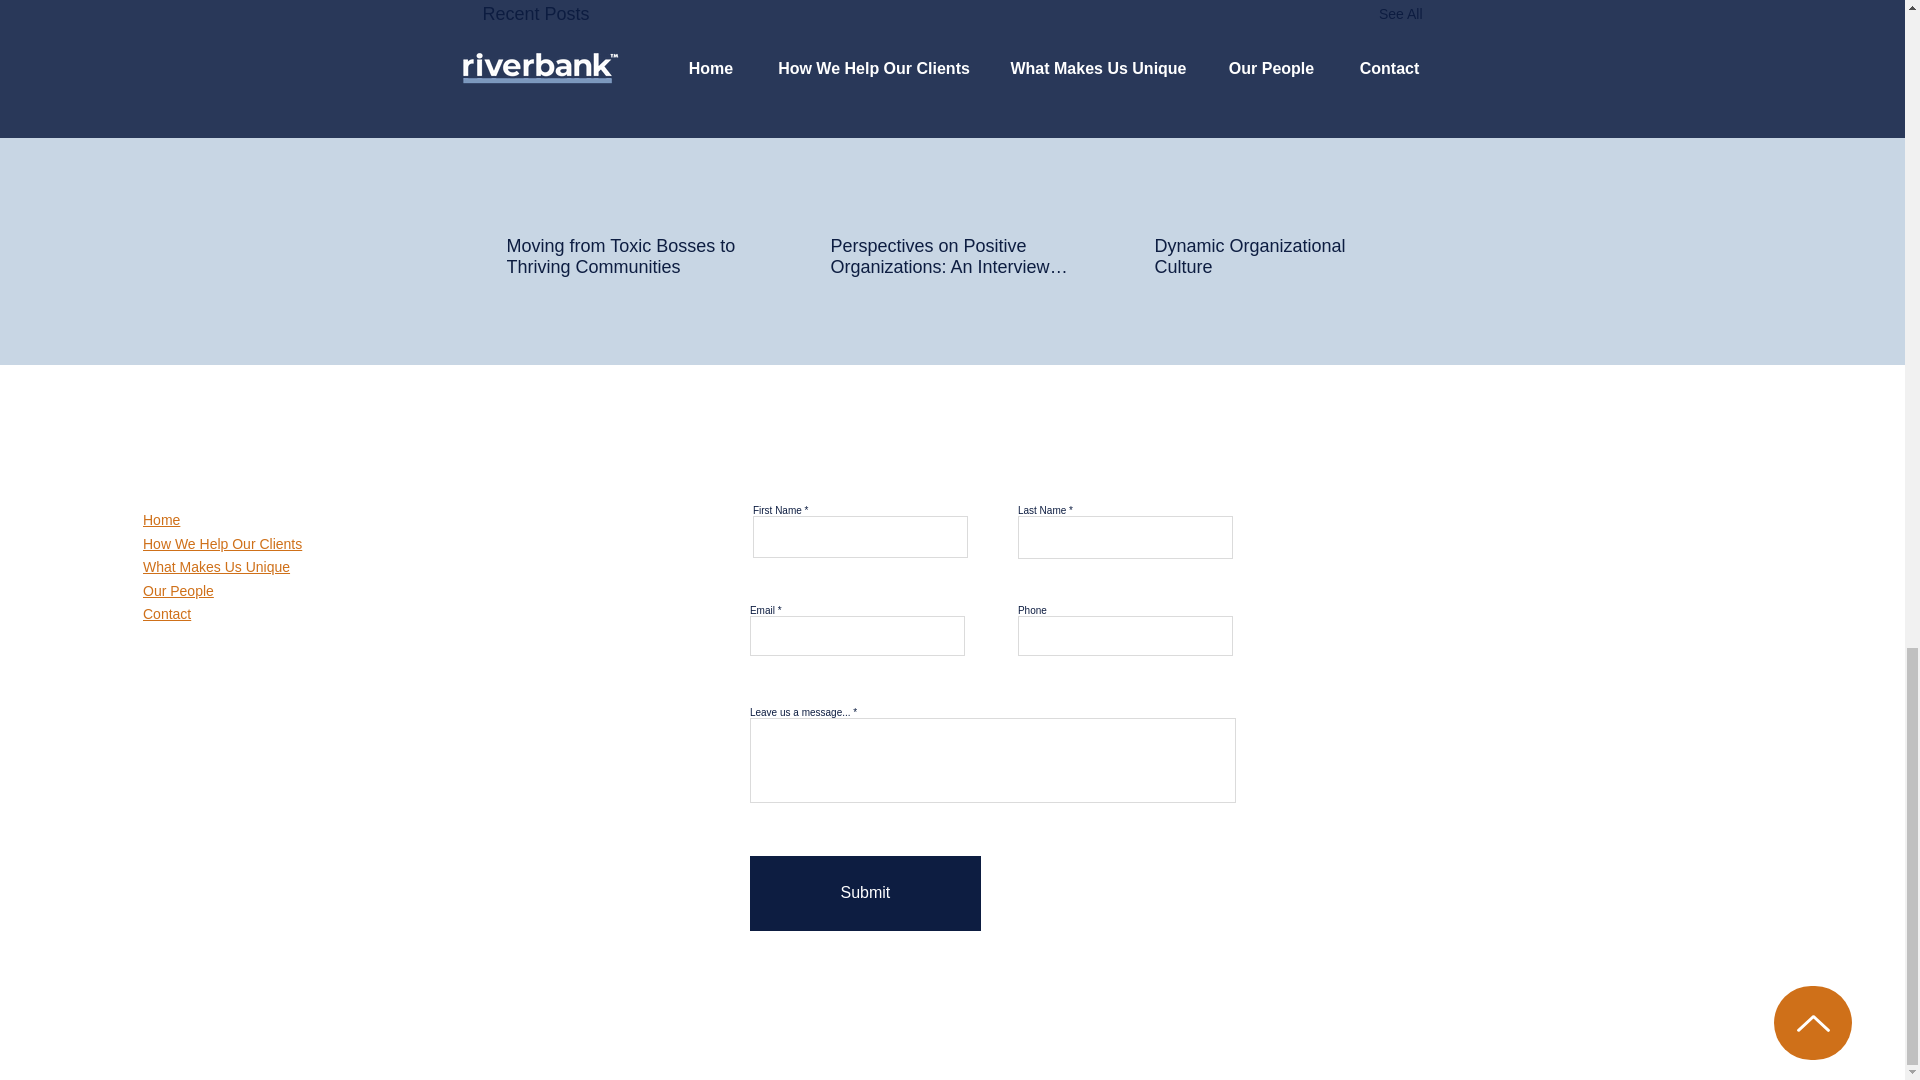  I want to click on Home, so click(161, 520).